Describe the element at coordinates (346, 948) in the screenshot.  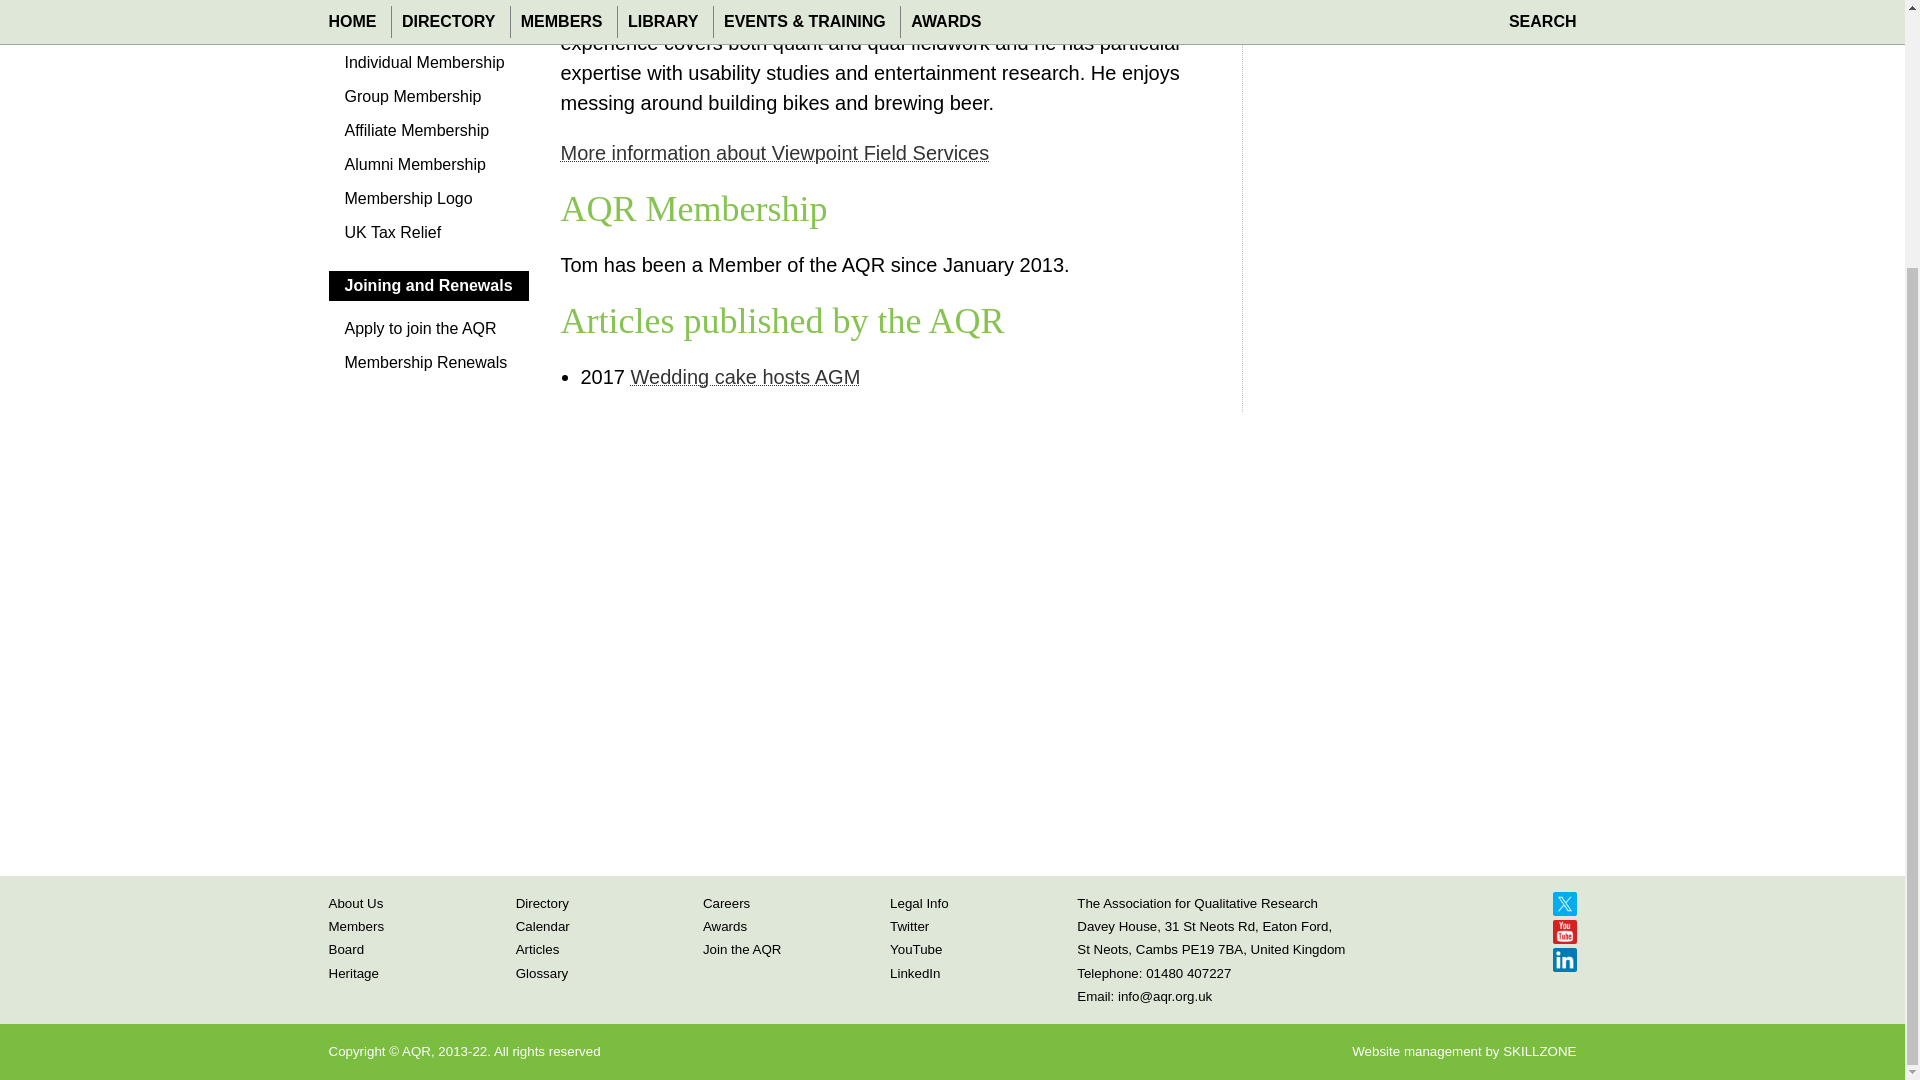
I see `Board` at that location.